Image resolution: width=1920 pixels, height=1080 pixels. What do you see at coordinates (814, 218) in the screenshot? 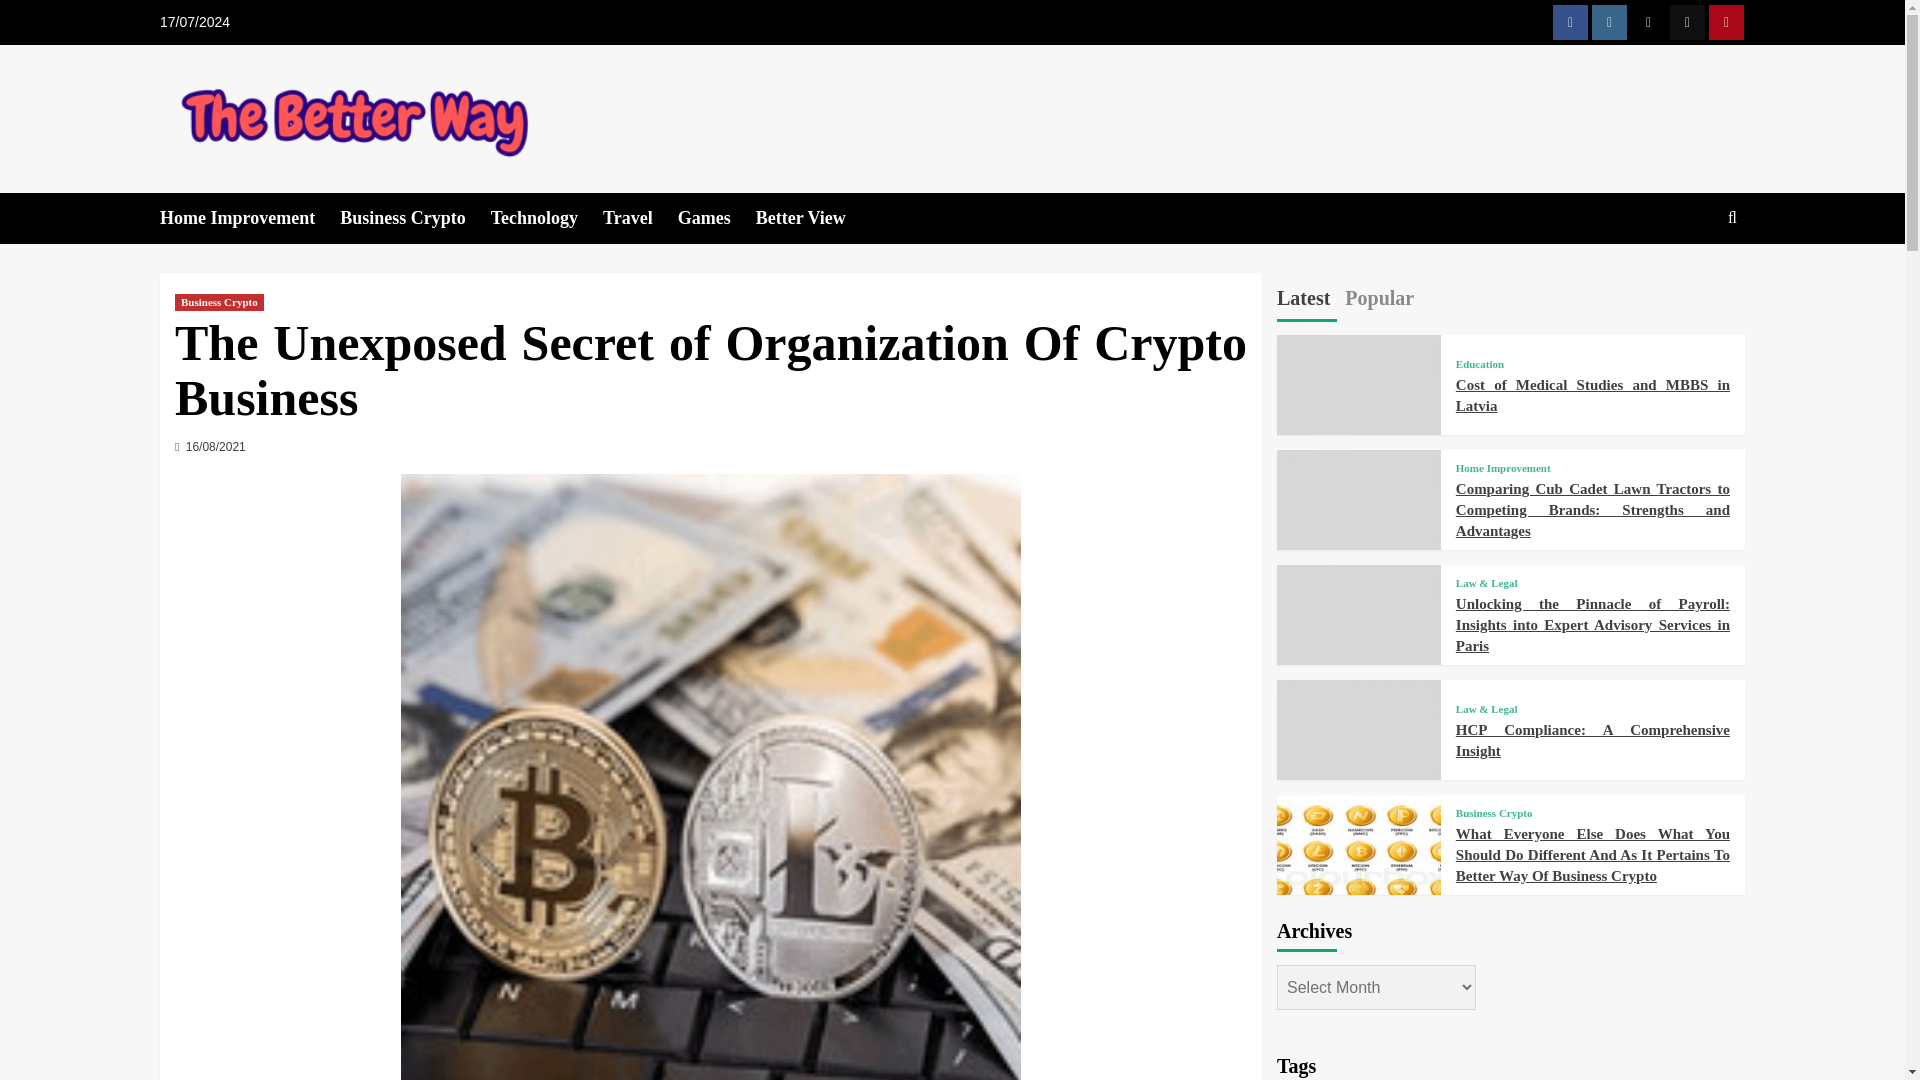
I see `Better View` at bounding box center [814, 218].